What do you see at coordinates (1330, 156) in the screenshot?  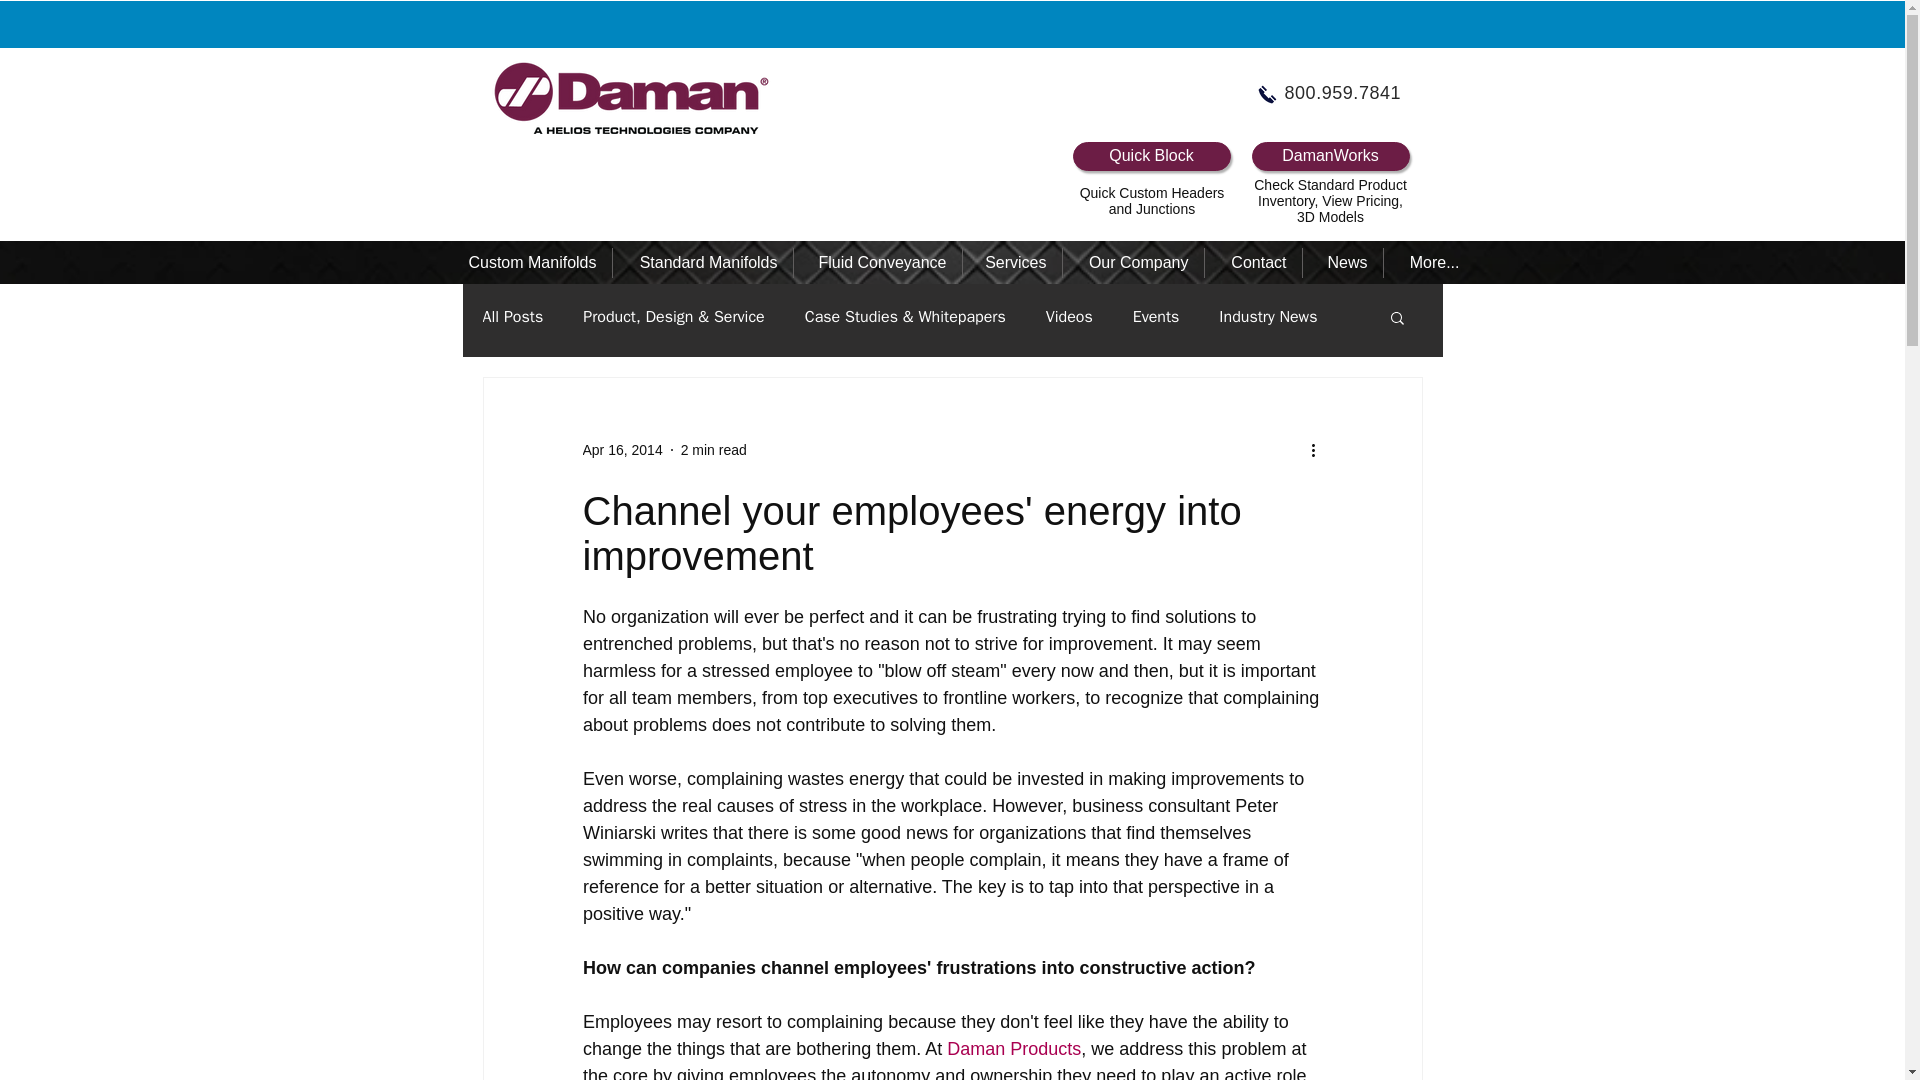 I see `DamanWorks` at bounding box center [1330, 156].